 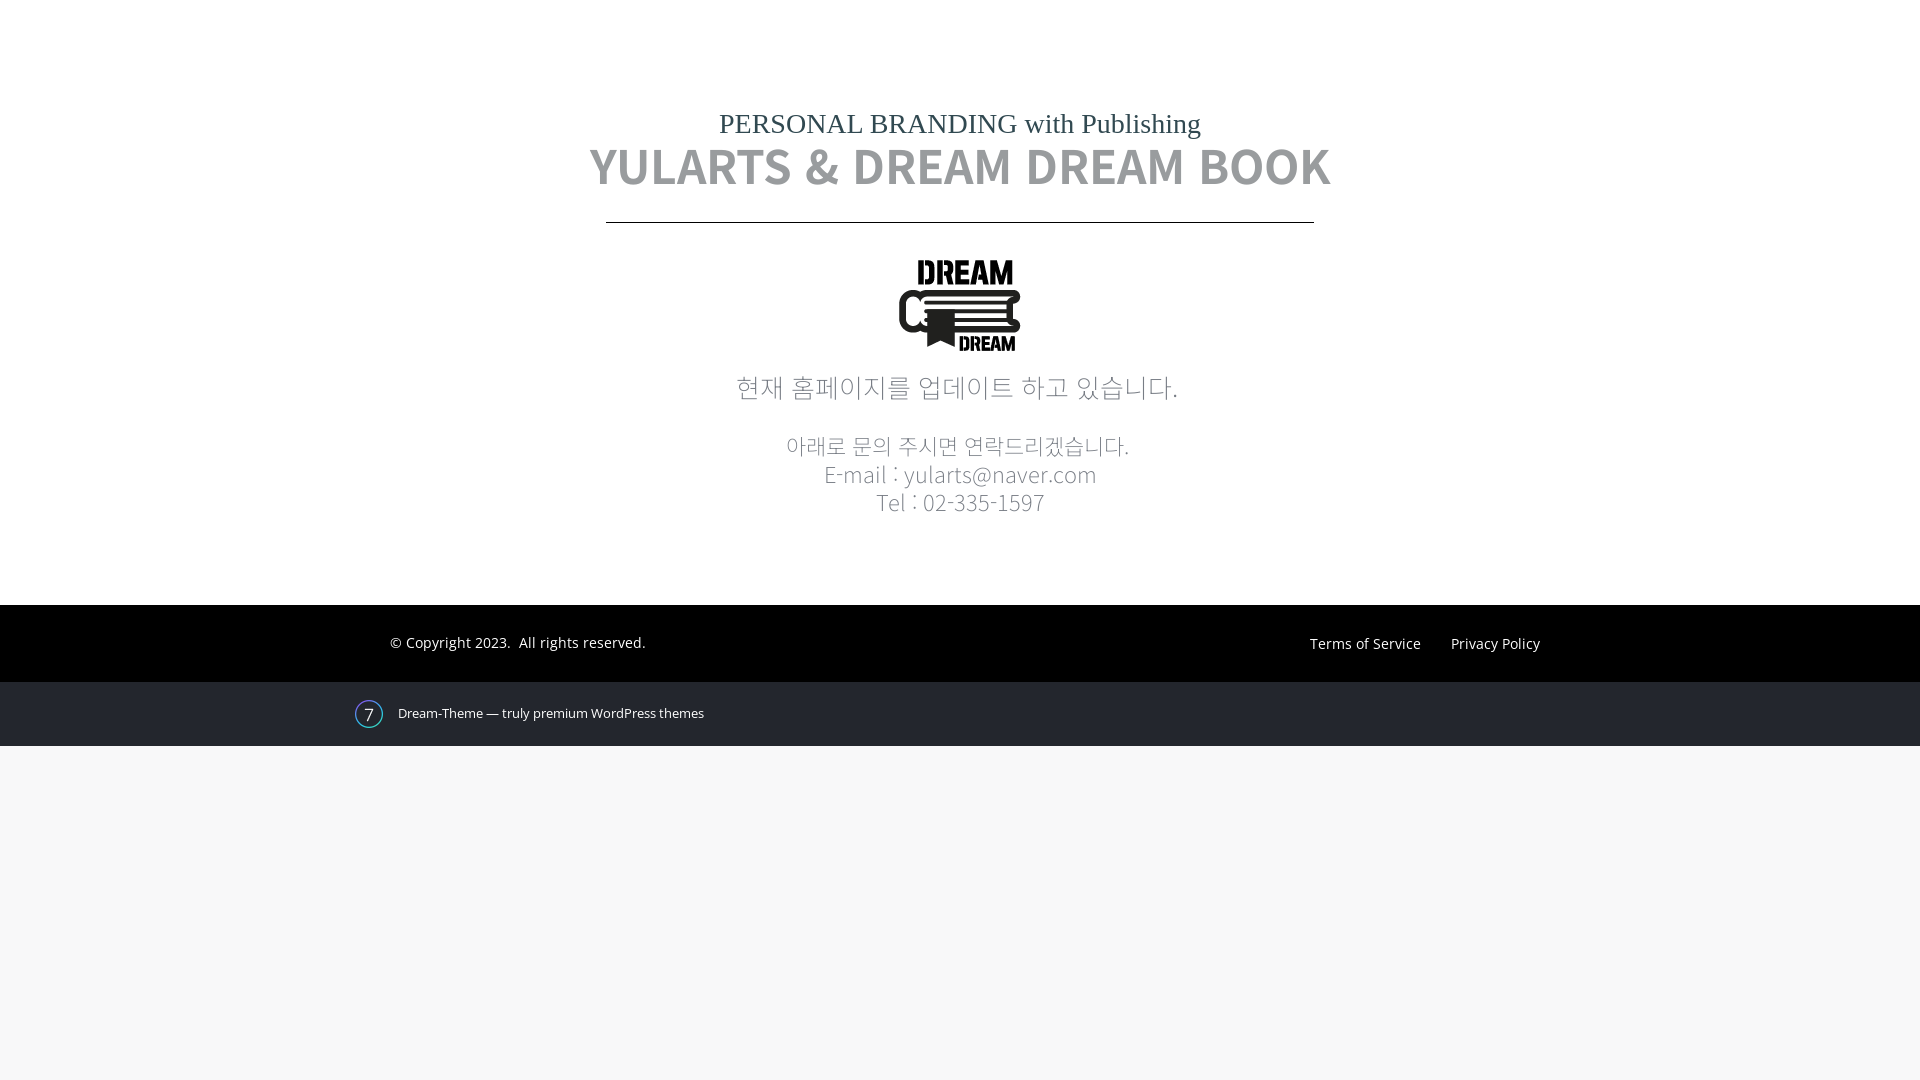 What do you see at coordinates (1496, 644) in the screenshot?
I see `Privacy Policy` at bounding box center [1496, 644].